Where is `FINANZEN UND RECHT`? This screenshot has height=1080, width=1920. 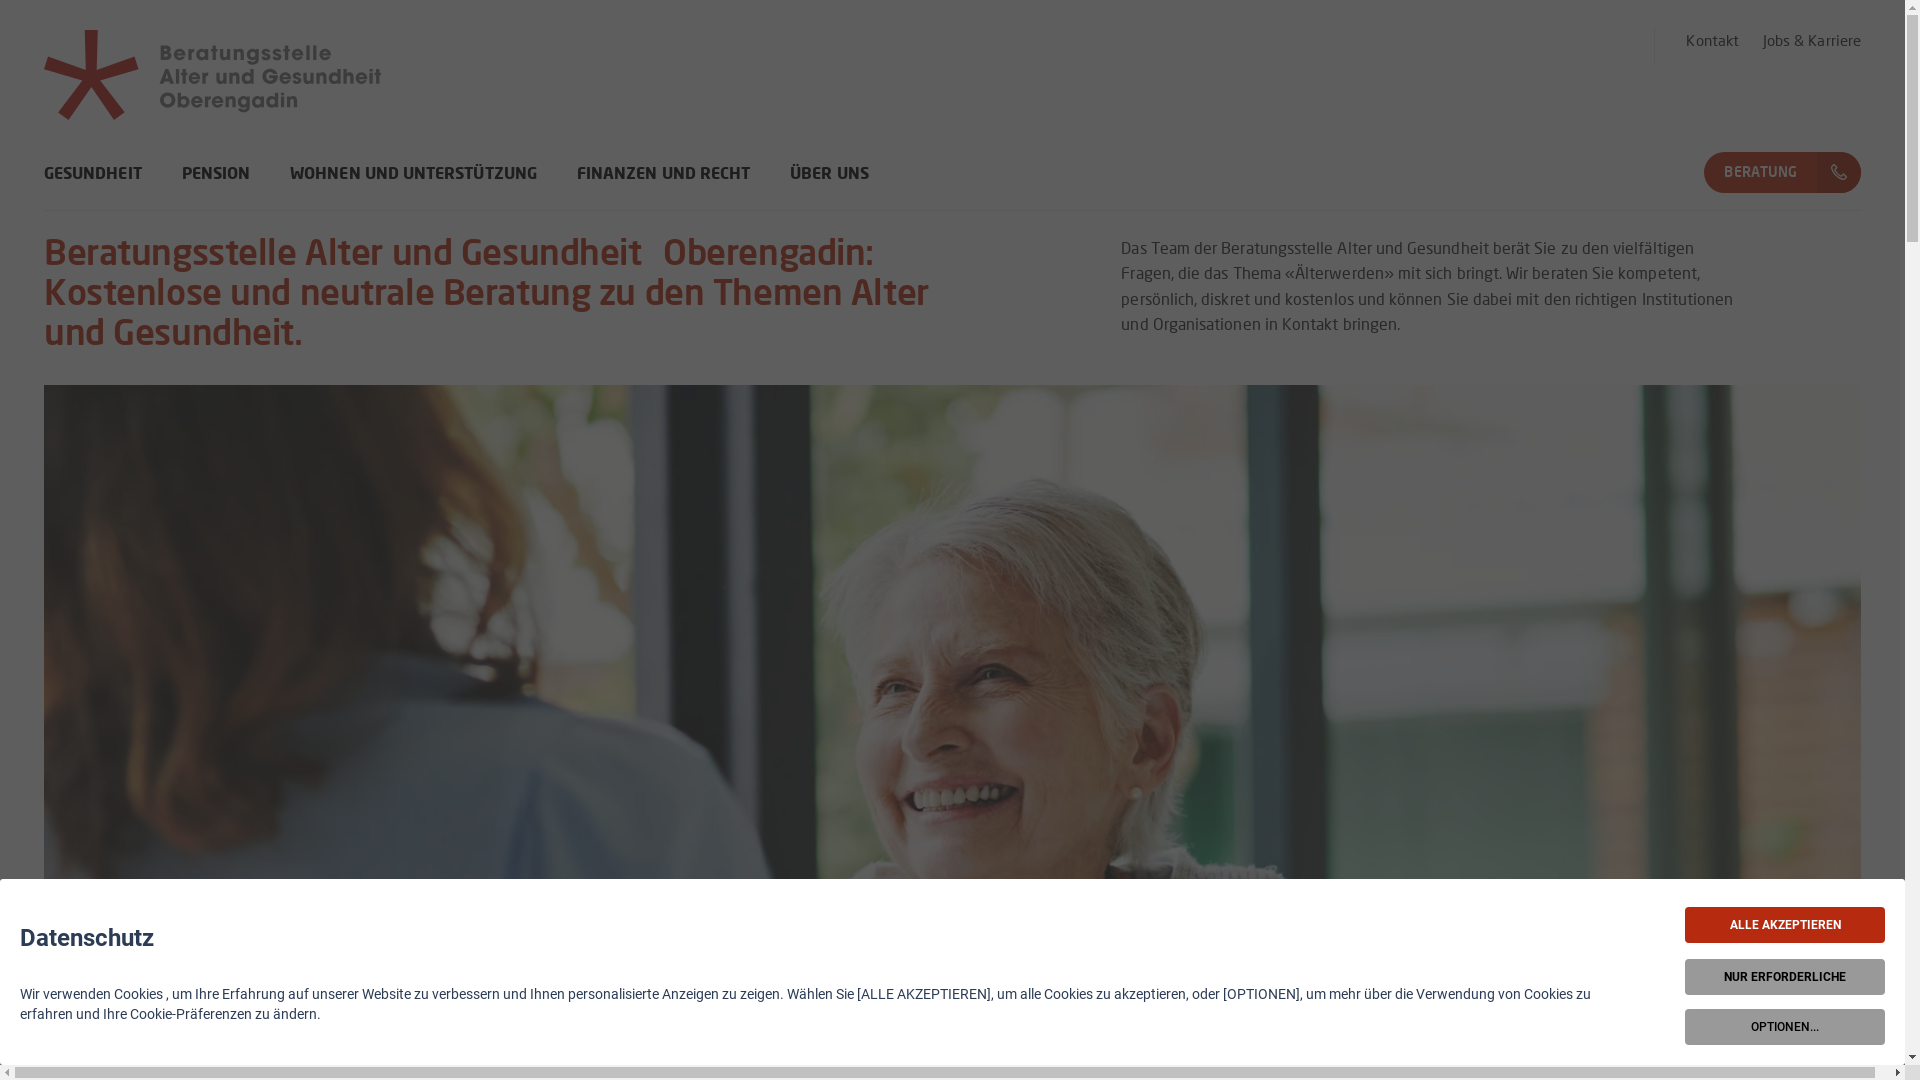 FINANZEN UND RECHT is located at coordinates (664, 188).